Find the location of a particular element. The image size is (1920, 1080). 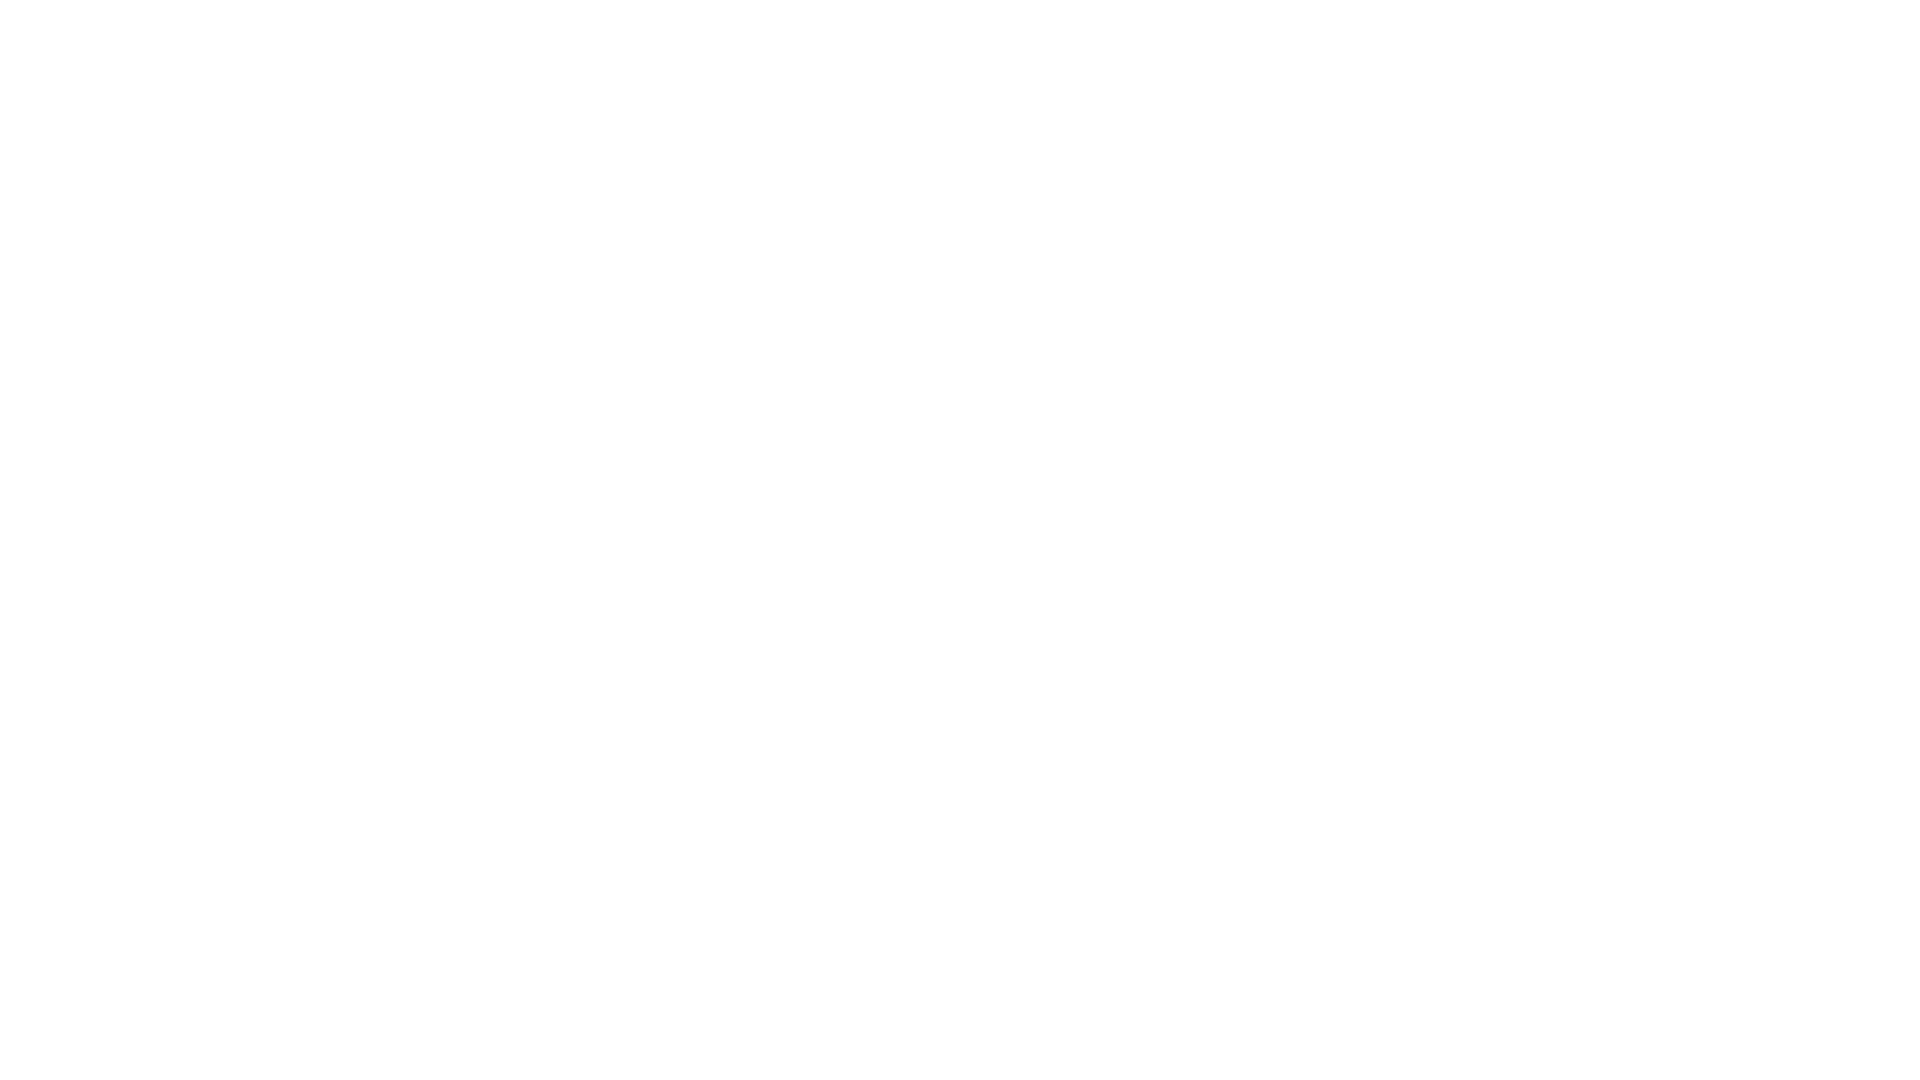

NEWS is located at coordinates (704, 466).